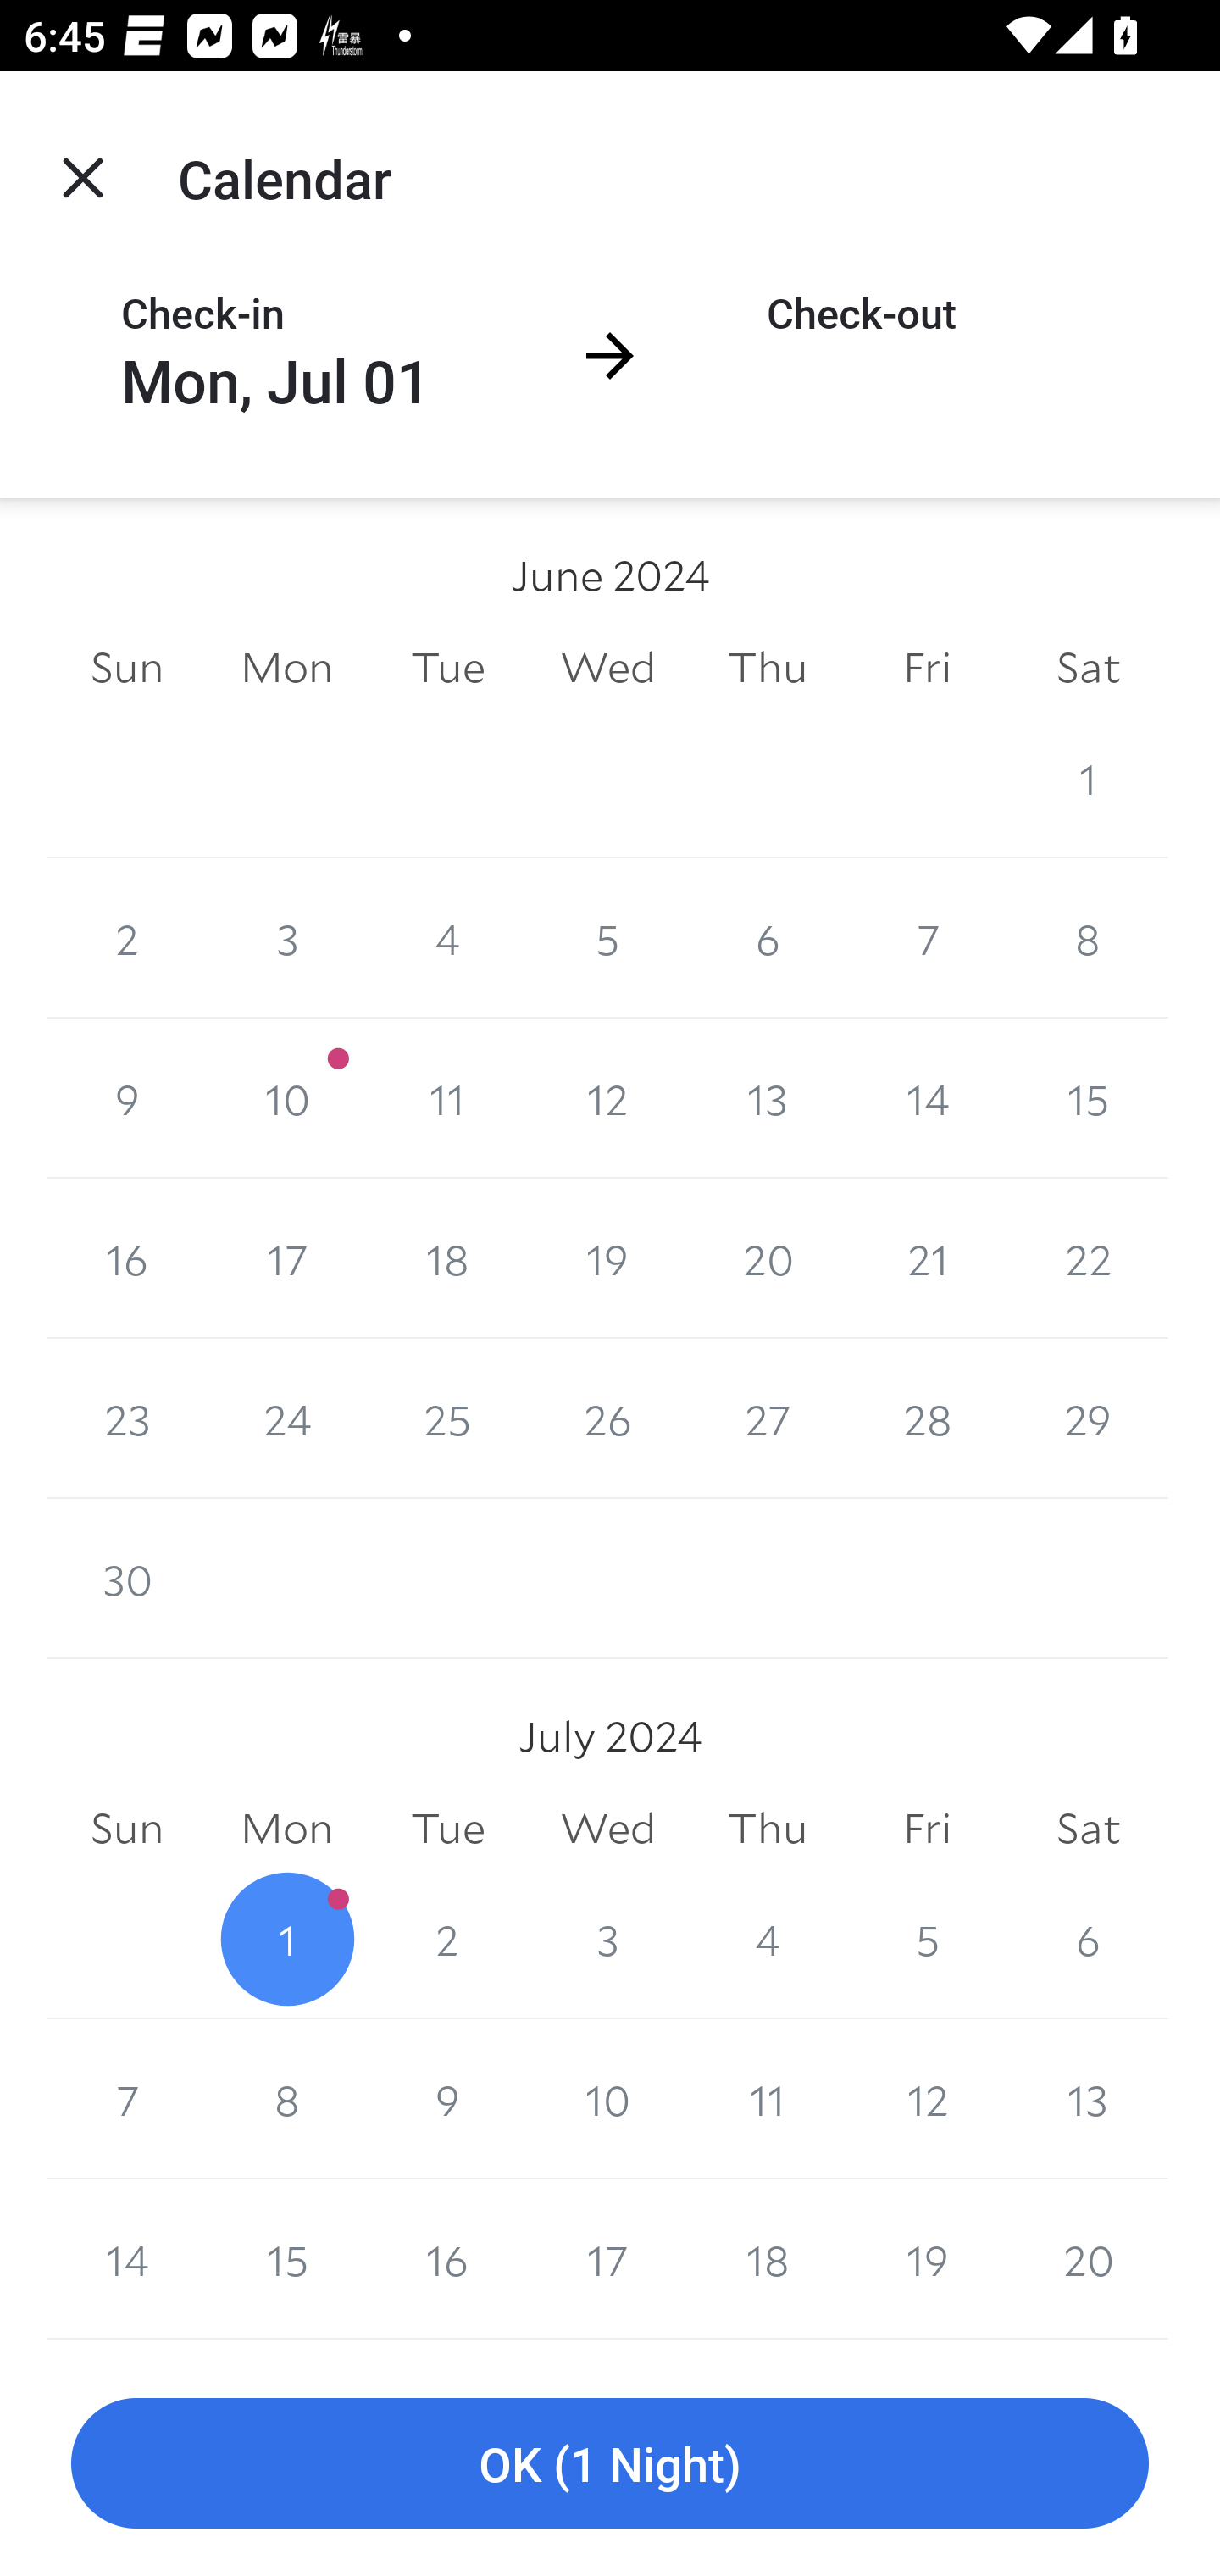 Image resolution: width=1220 pixels, height=2576 pixels. I want to click on 2 2 June 2024, so click(127, 937).